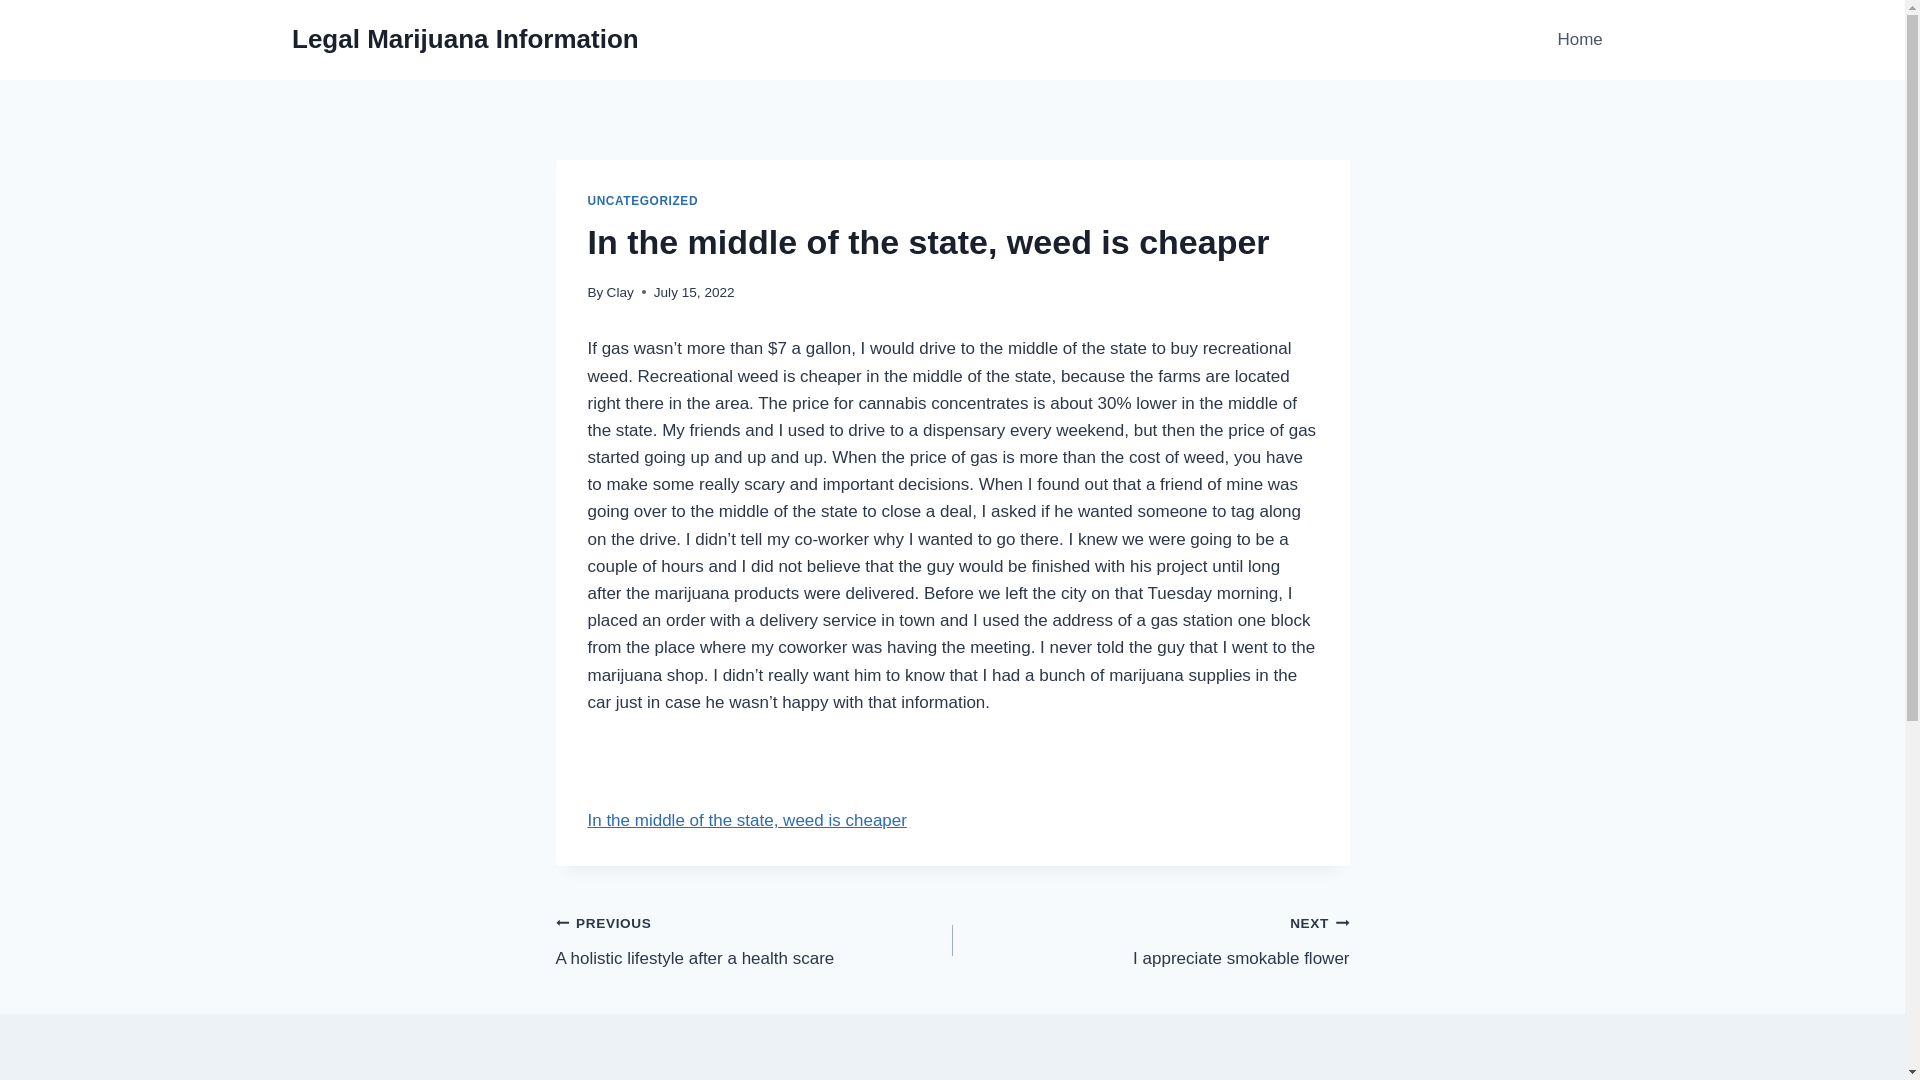  What do you see at coordinates (746, 820) in the screenshot?
I see `In the middle of the state, weed is cheaper` at bounding box center [746, 820].